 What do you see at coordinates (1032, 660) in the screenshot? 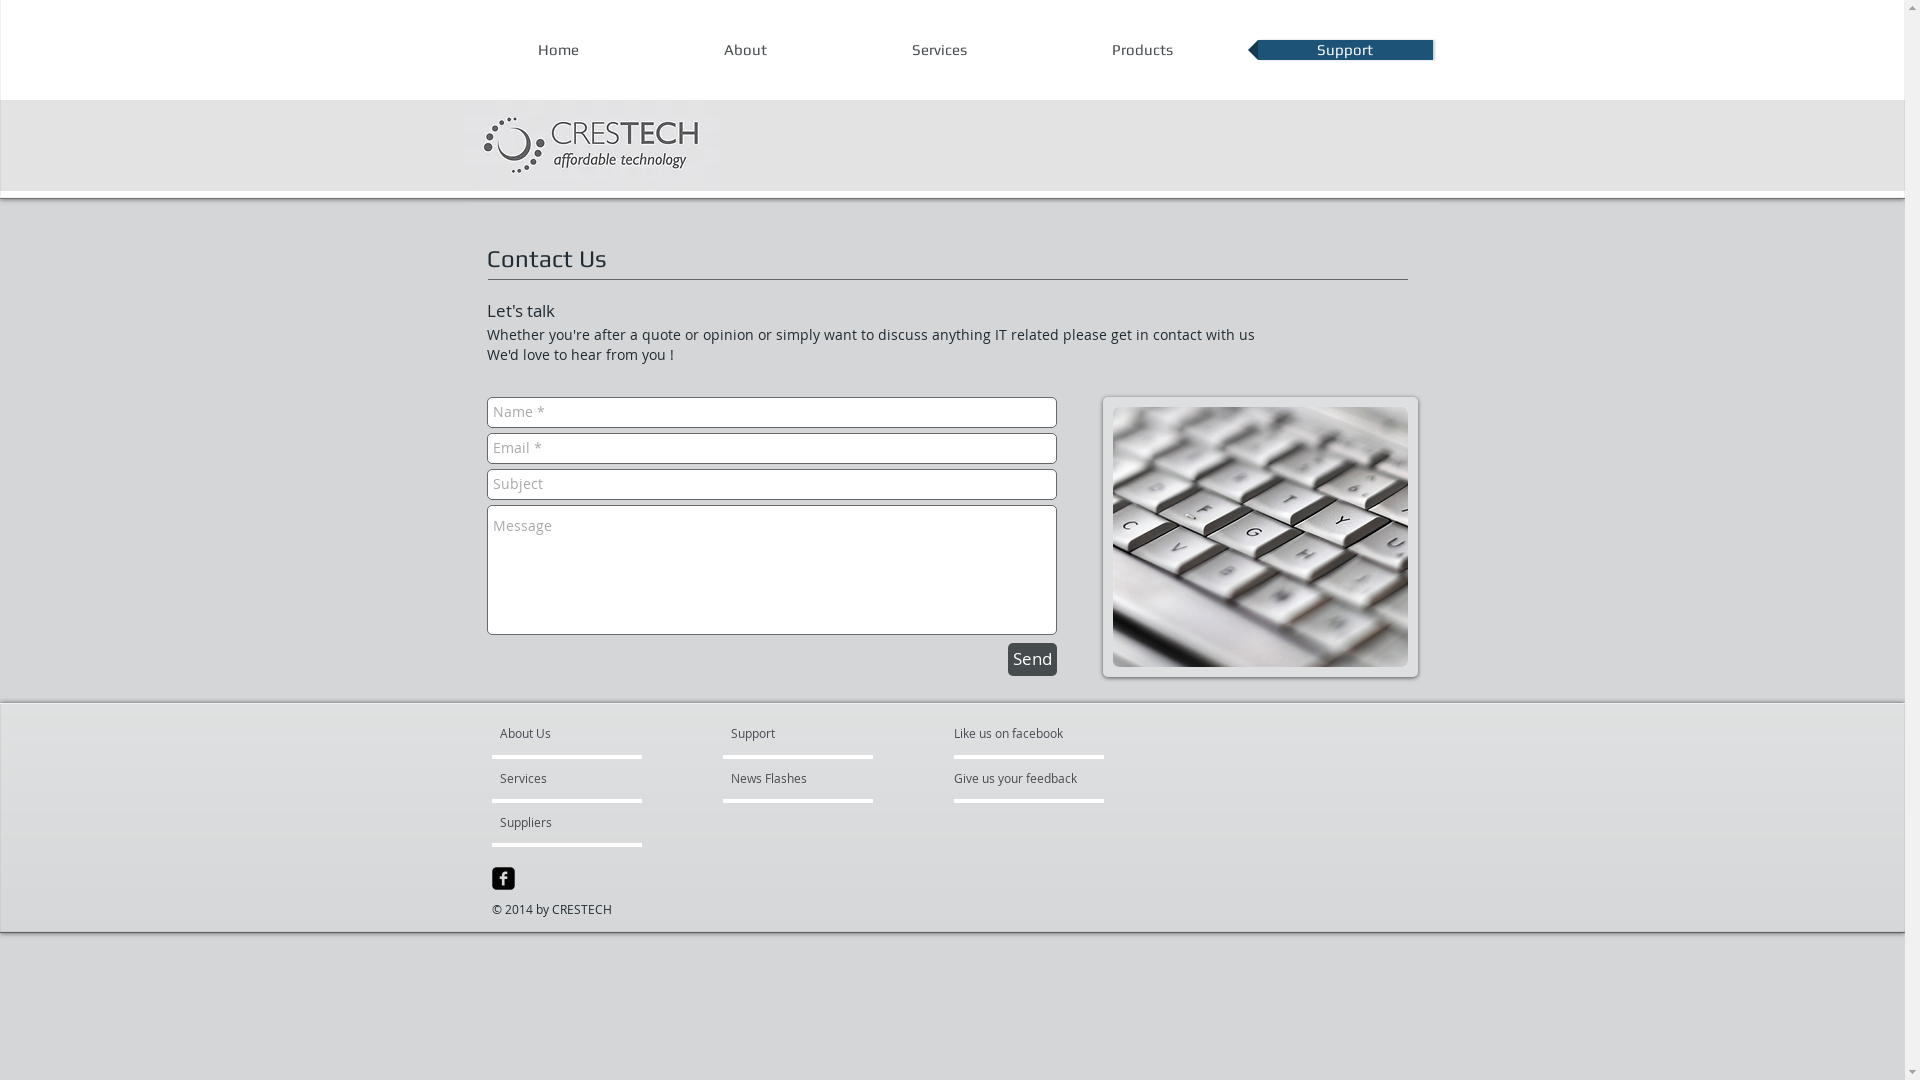
I see `Send` at bounding box center [1032, 660].